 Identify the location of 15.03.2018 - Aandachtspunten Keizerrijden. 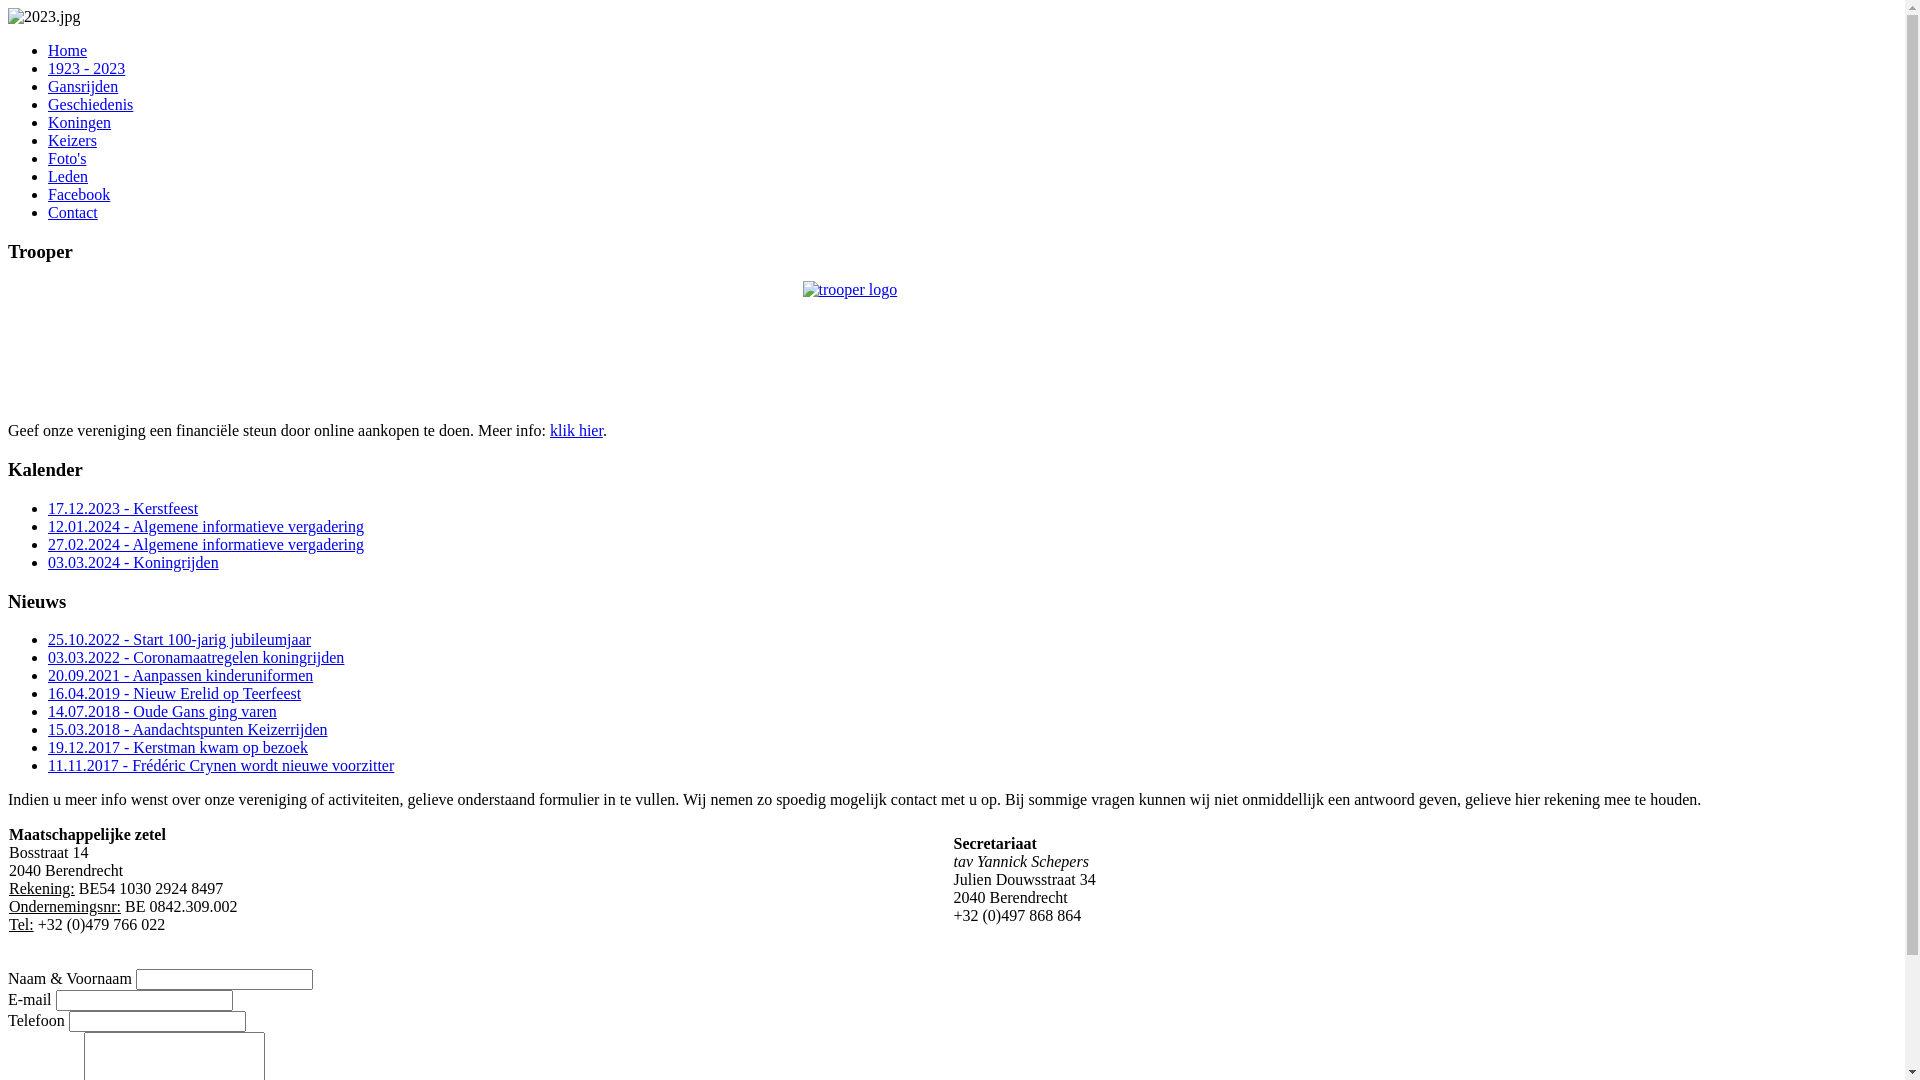
(188, 730).